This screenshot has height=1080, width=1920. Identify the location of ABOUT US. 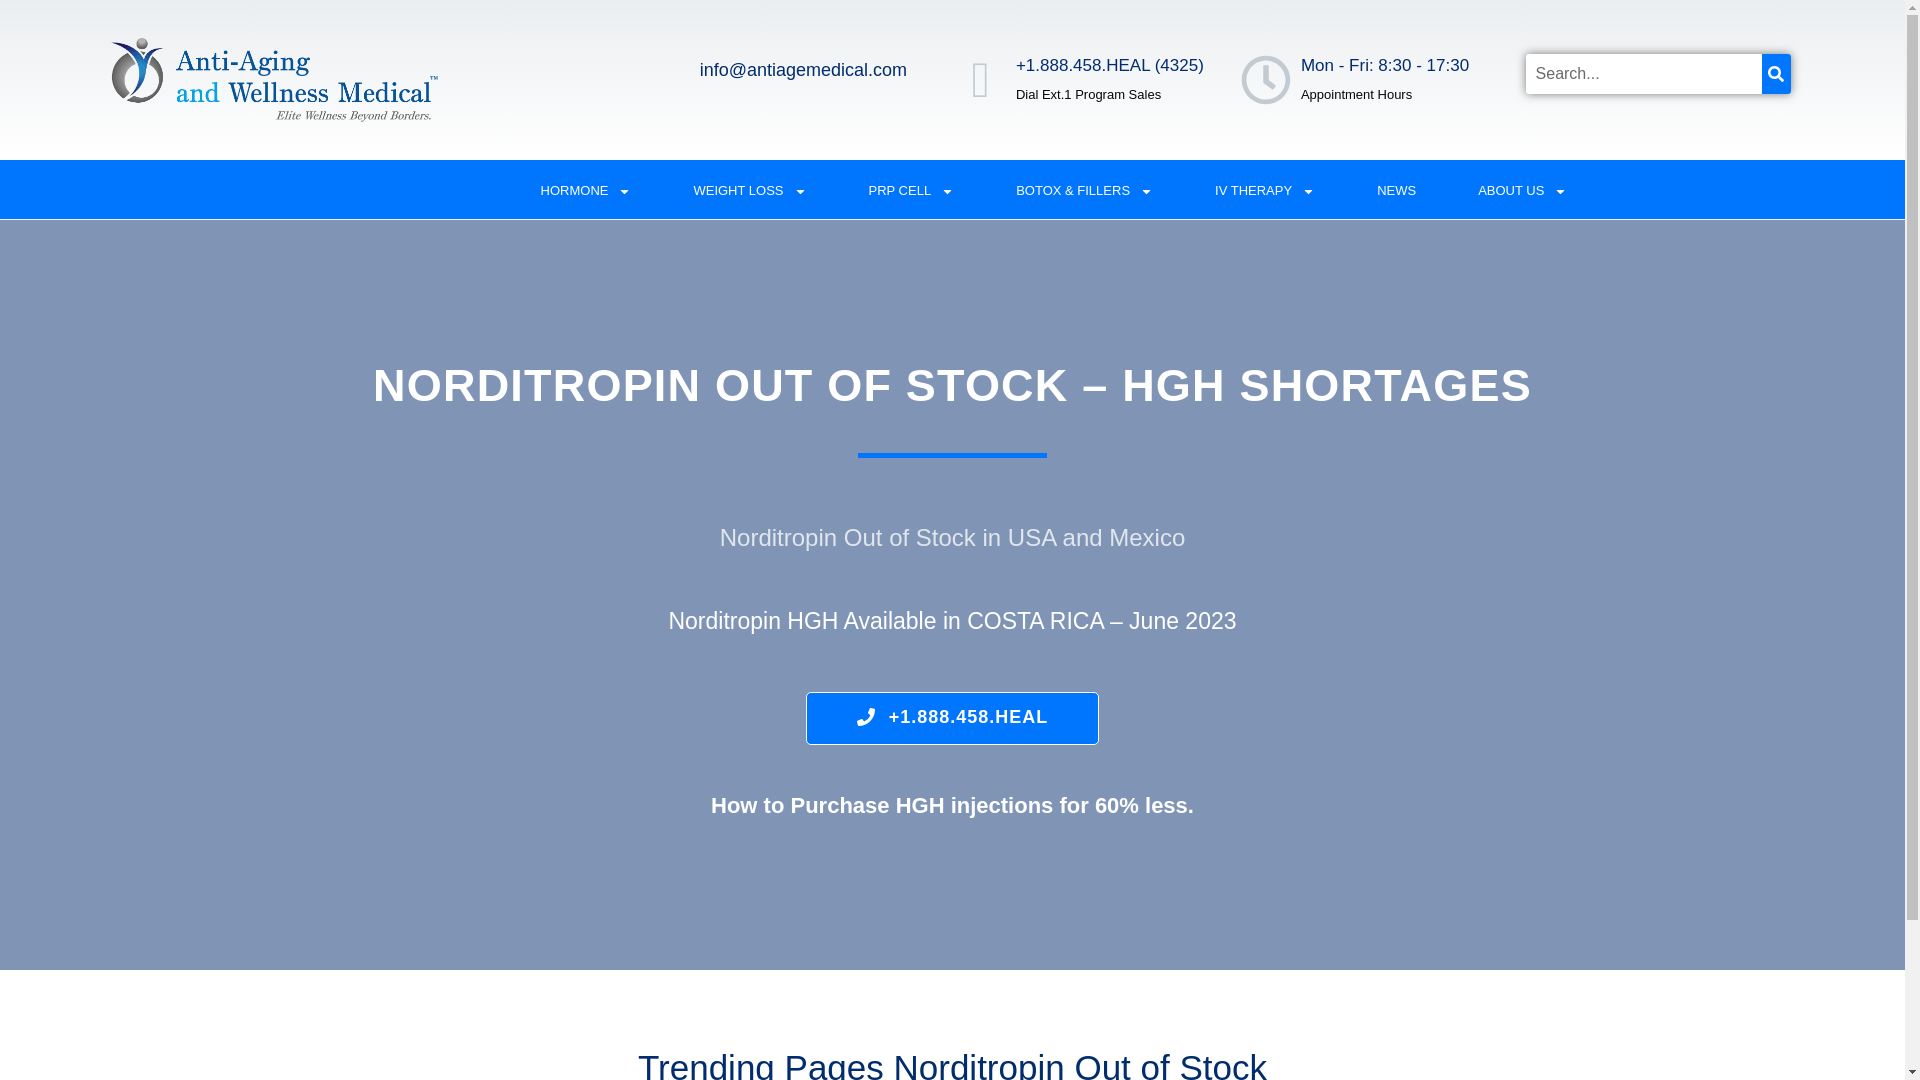
(1522, 191).